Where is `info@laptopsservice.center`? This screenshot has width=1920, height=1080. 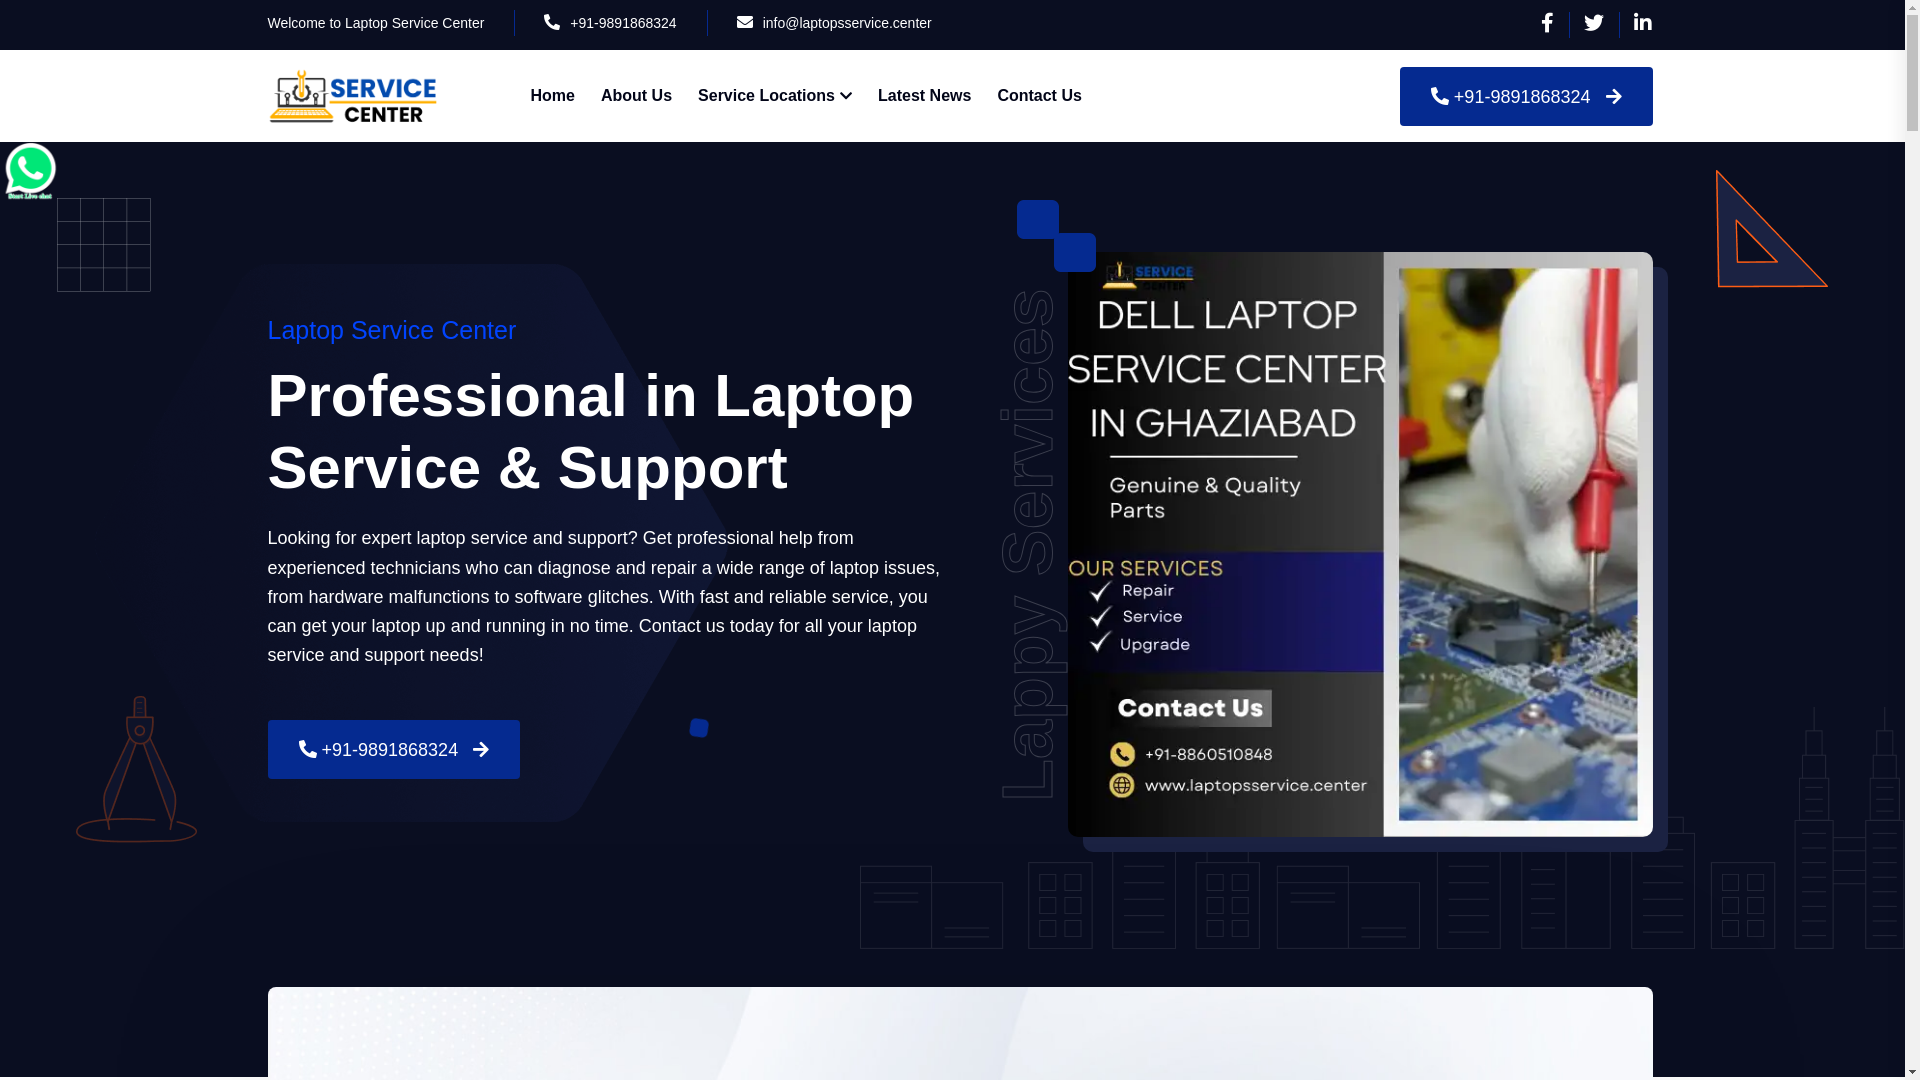
info@laptopsservice.center is located at coordinates (848, 23).